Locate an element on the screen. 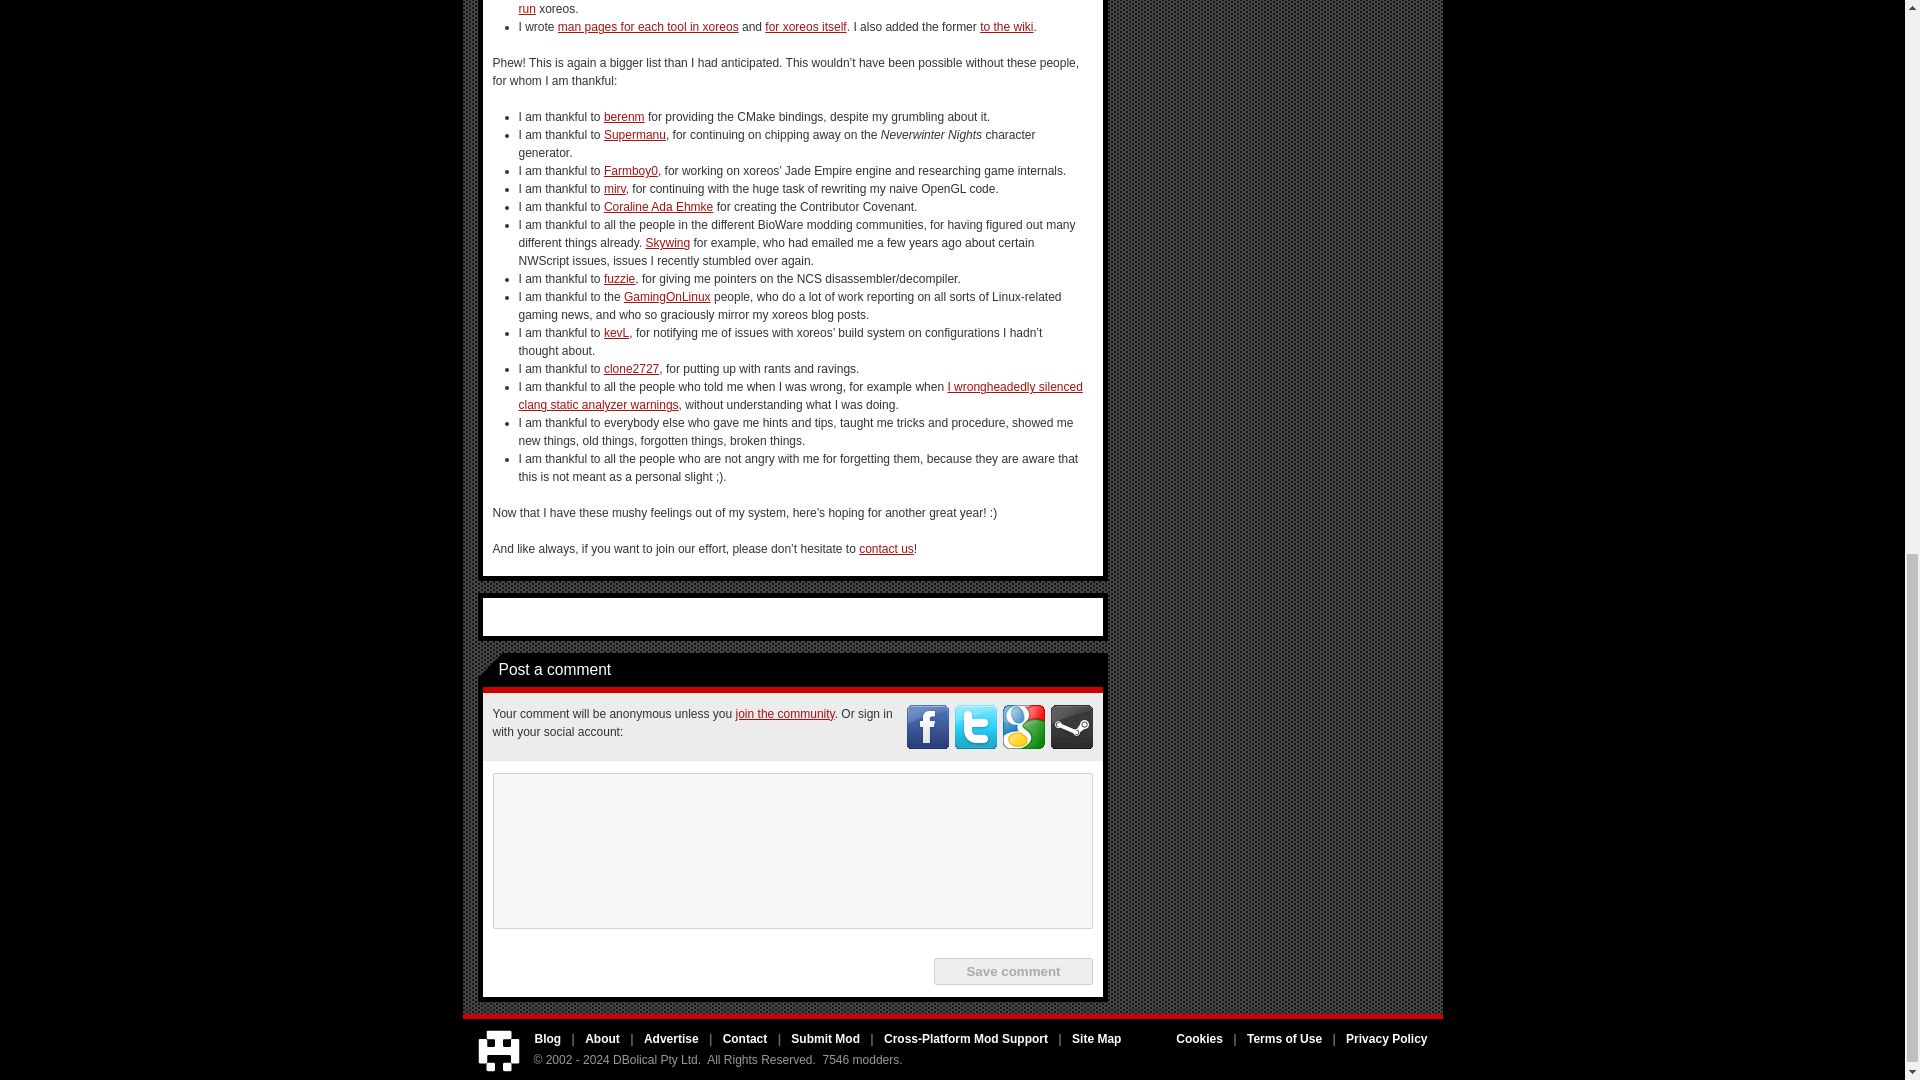  Click to connect via Twitter is located at coordinates (975, 727).